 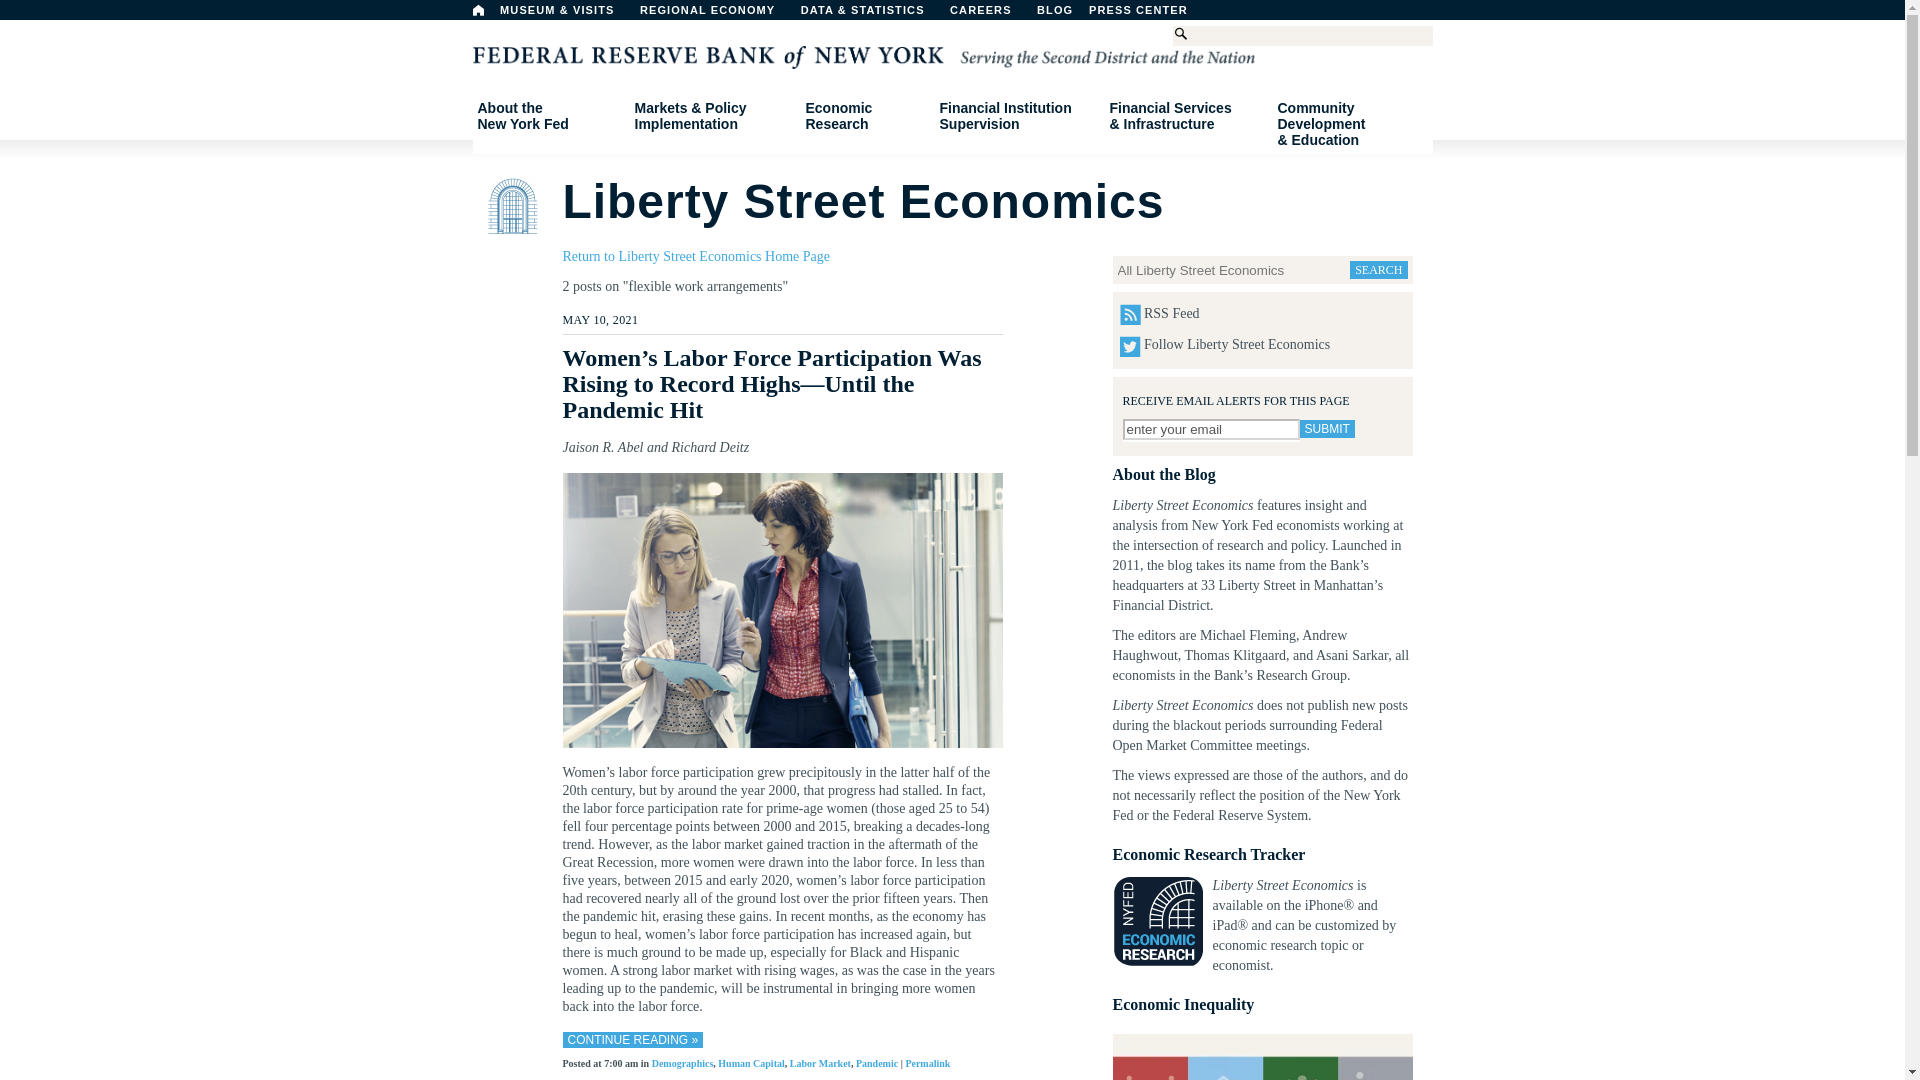 I want to click on BLOG, so click(x=1106, y=15).